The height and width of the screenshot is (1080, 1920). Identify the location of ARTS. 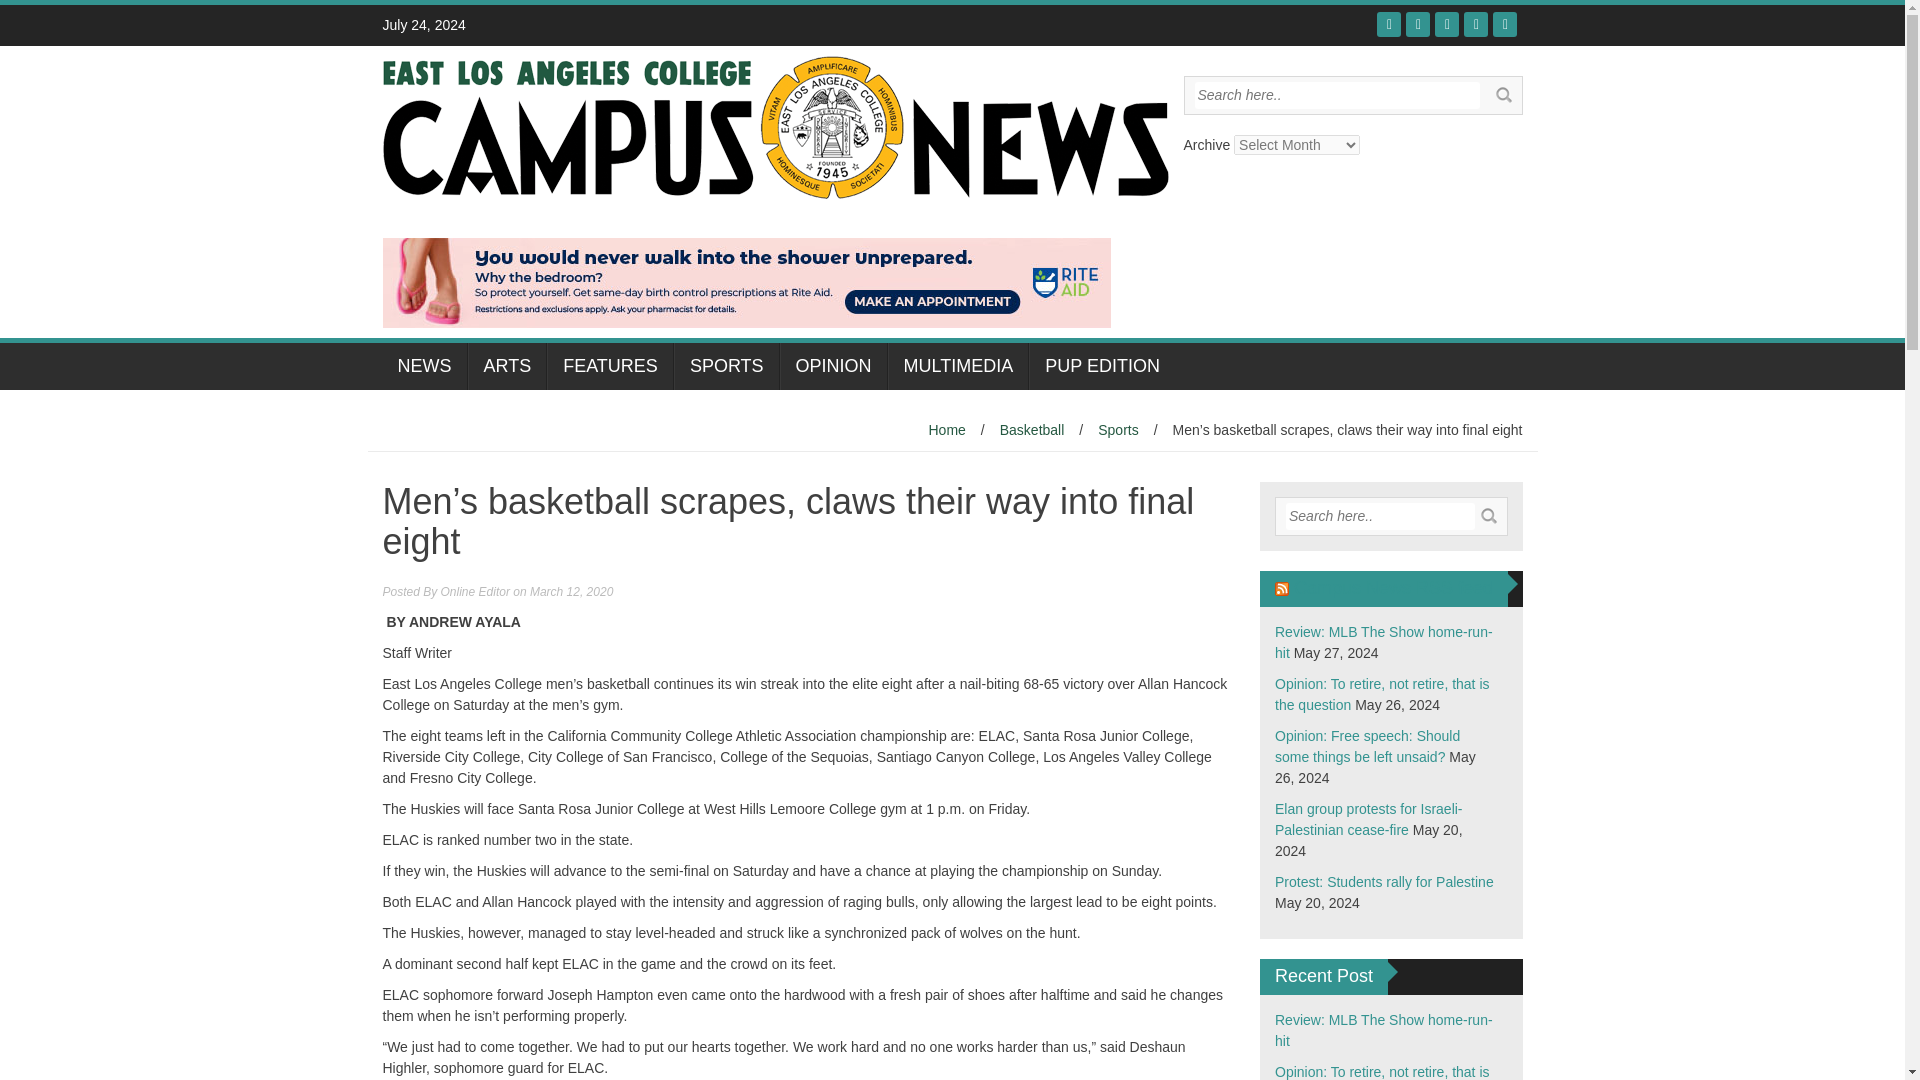
(508, 366).